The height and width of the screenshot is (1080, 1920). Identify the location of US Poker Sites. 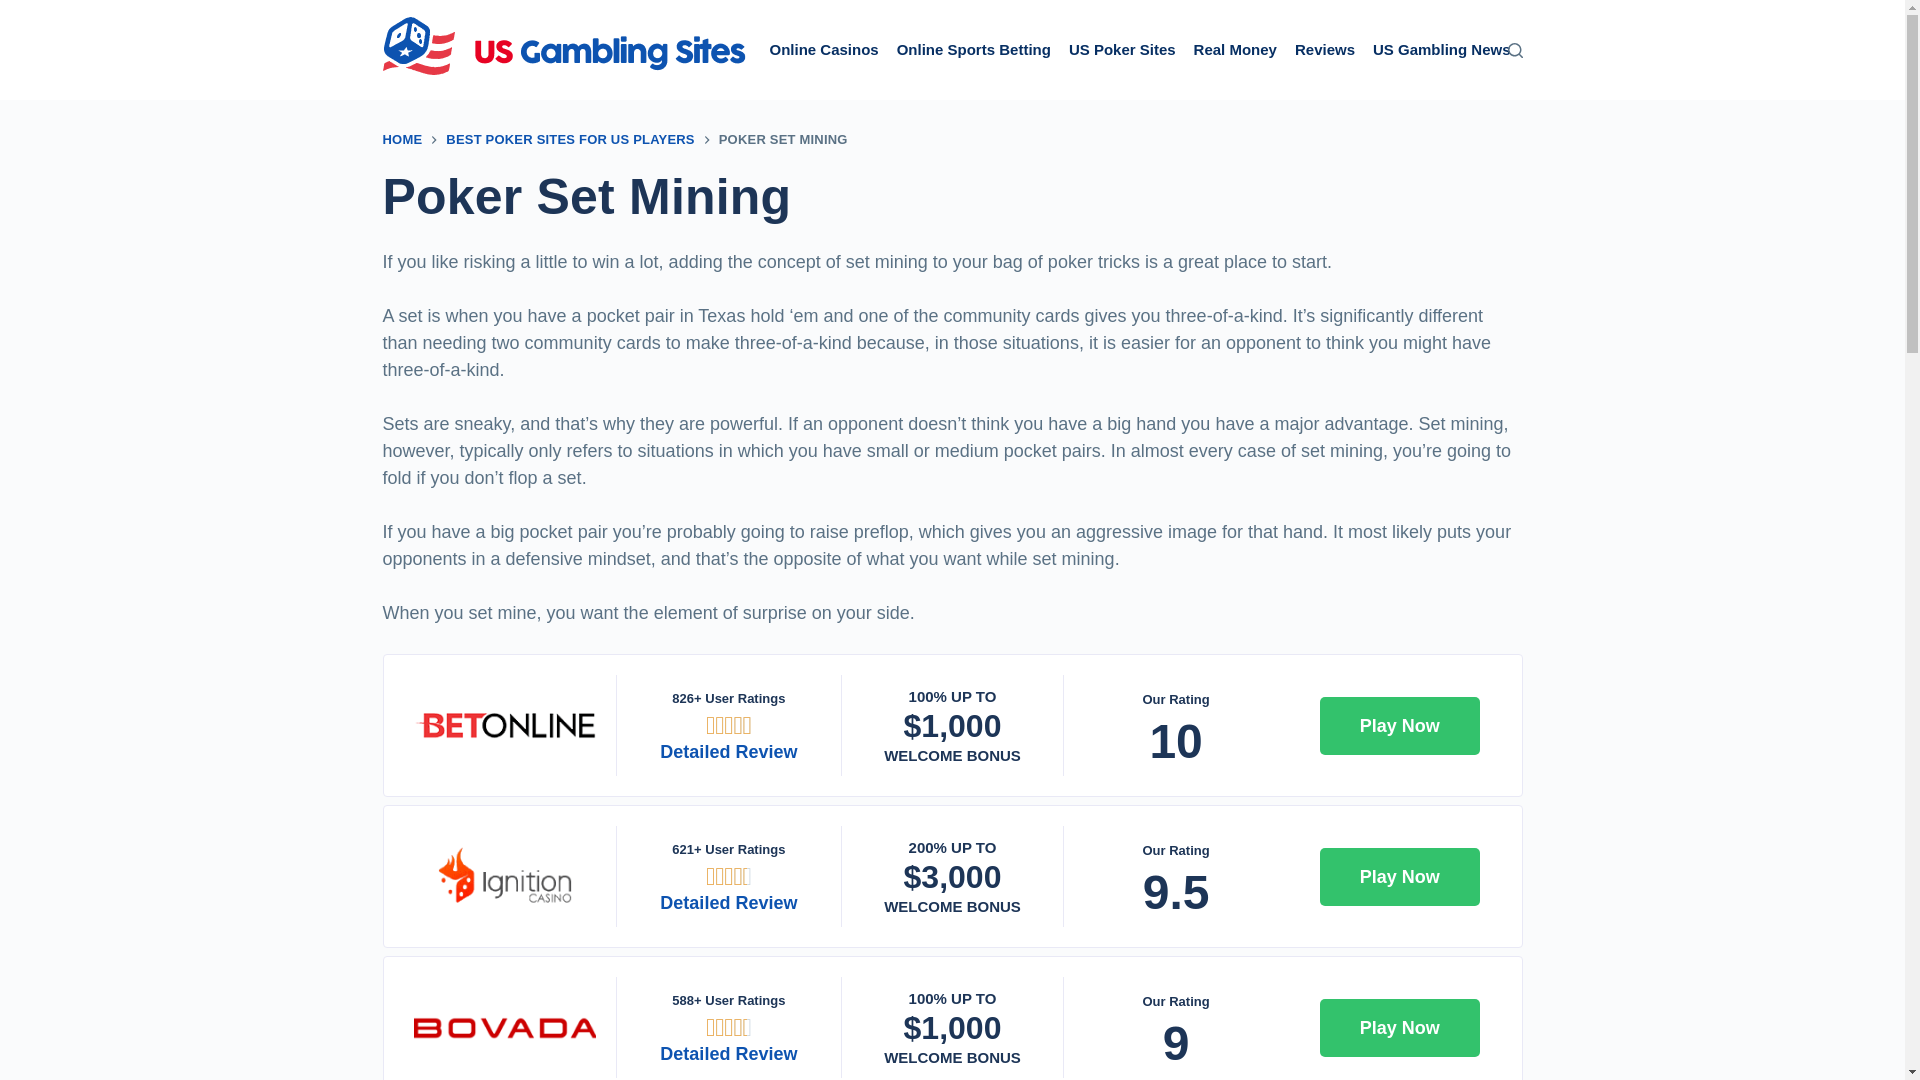
(1122, 50).